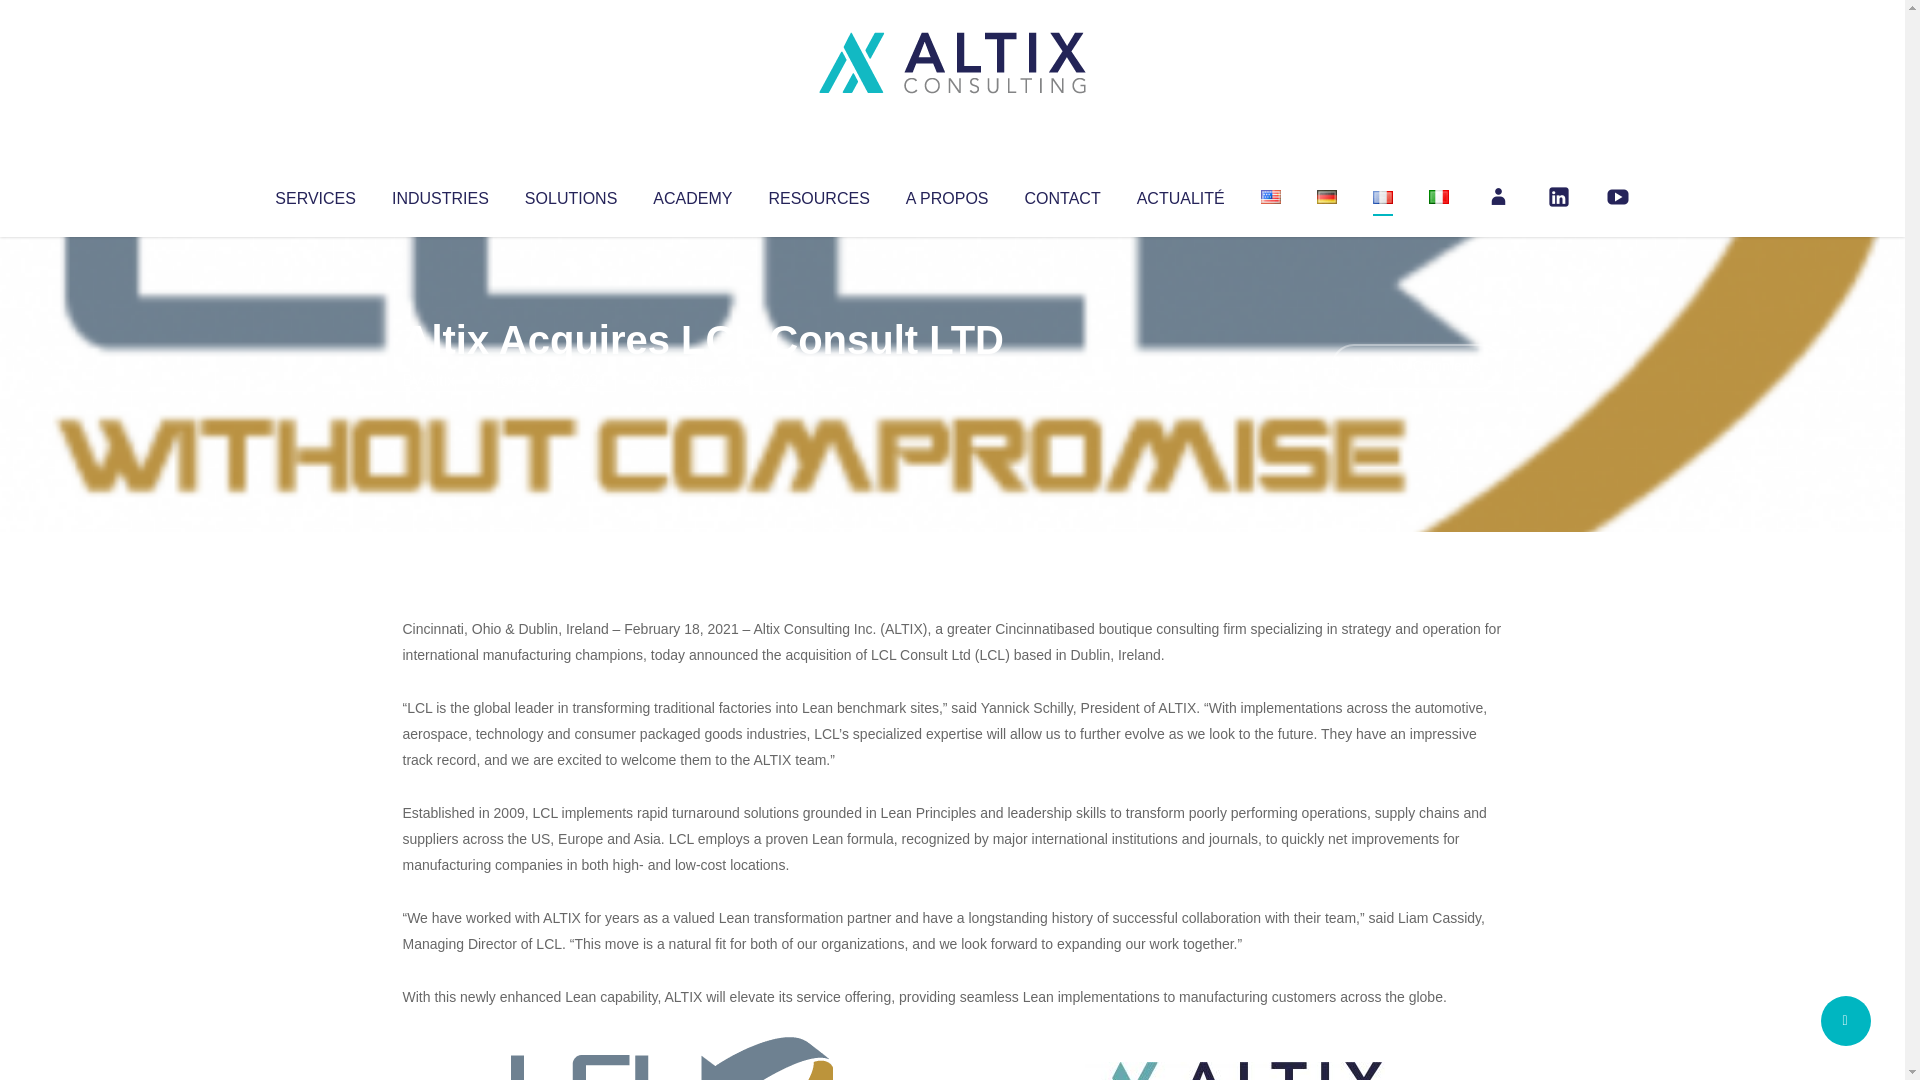 The height and width of the screenshot is (1080, 1920). I want to click on Articles par Altix, so click(440, 380).